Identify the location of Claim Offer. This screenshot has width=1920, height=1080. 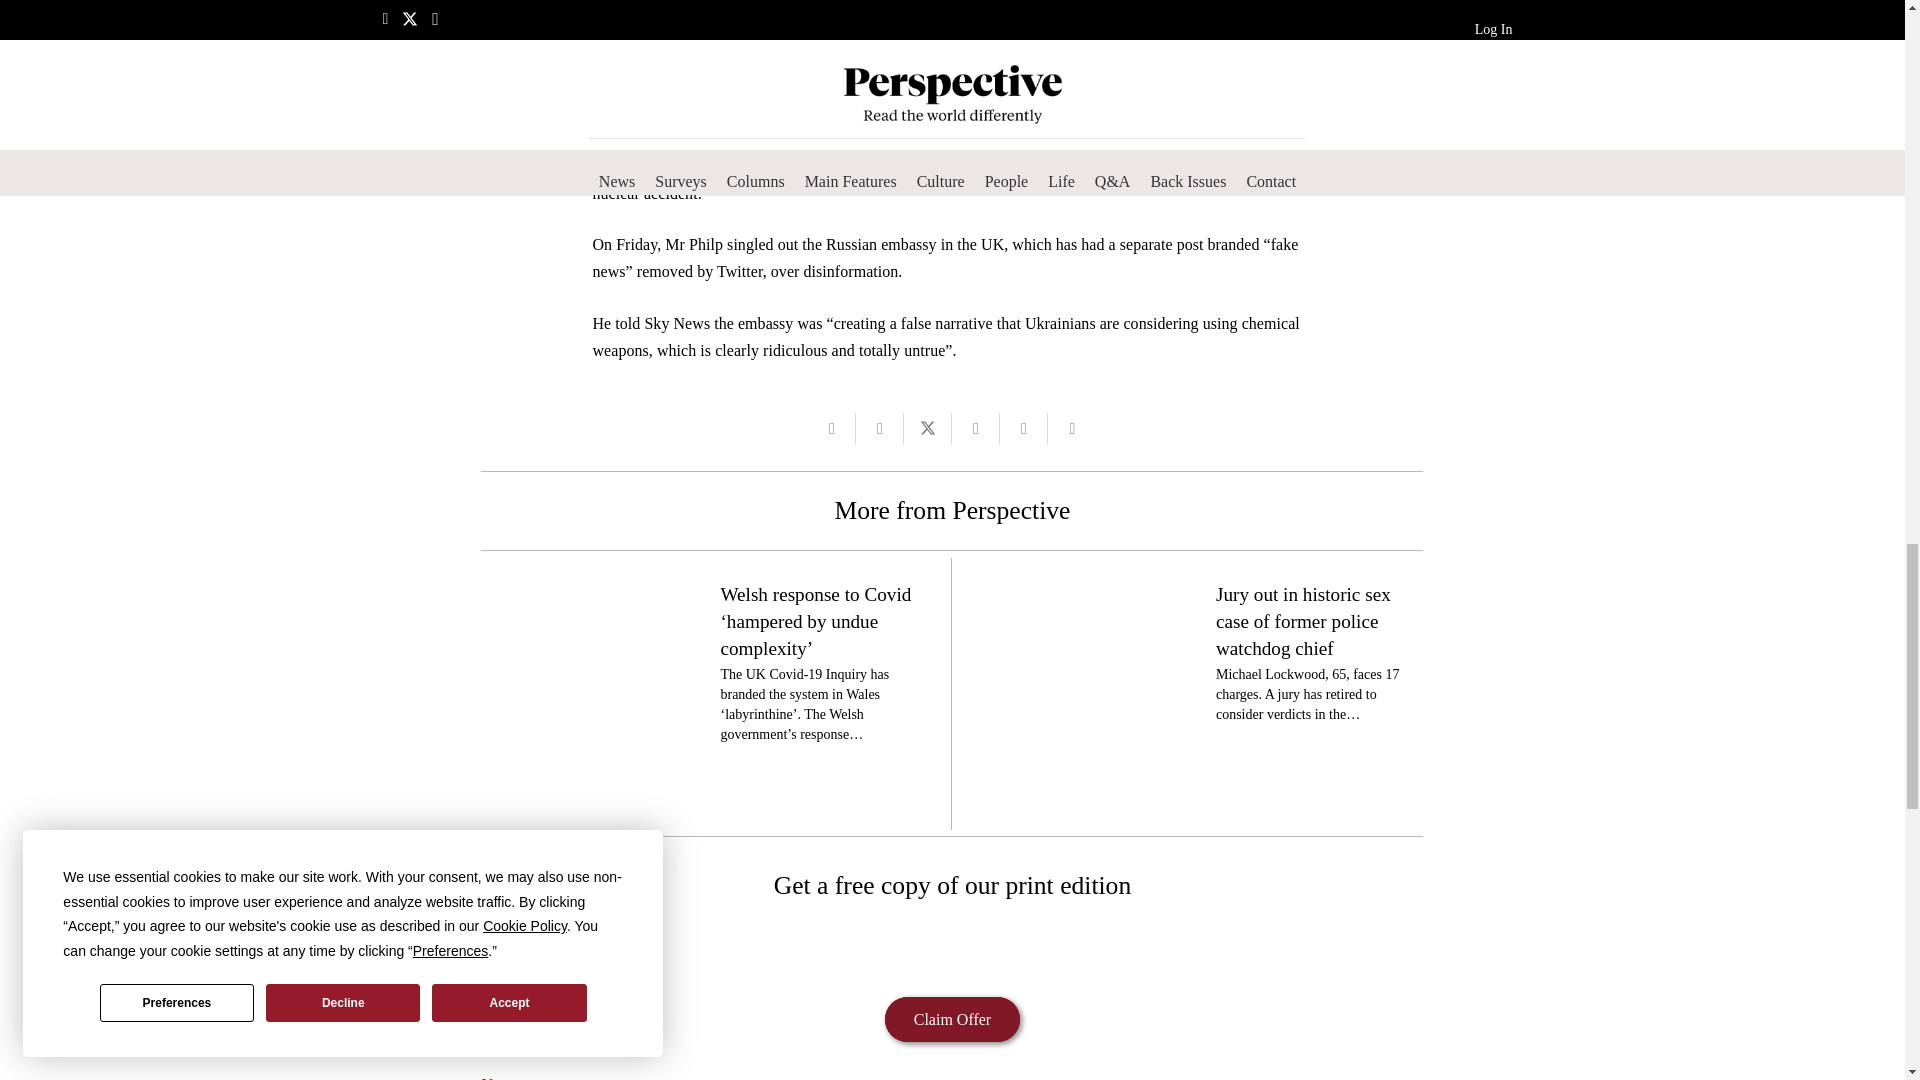
(952, 1019).